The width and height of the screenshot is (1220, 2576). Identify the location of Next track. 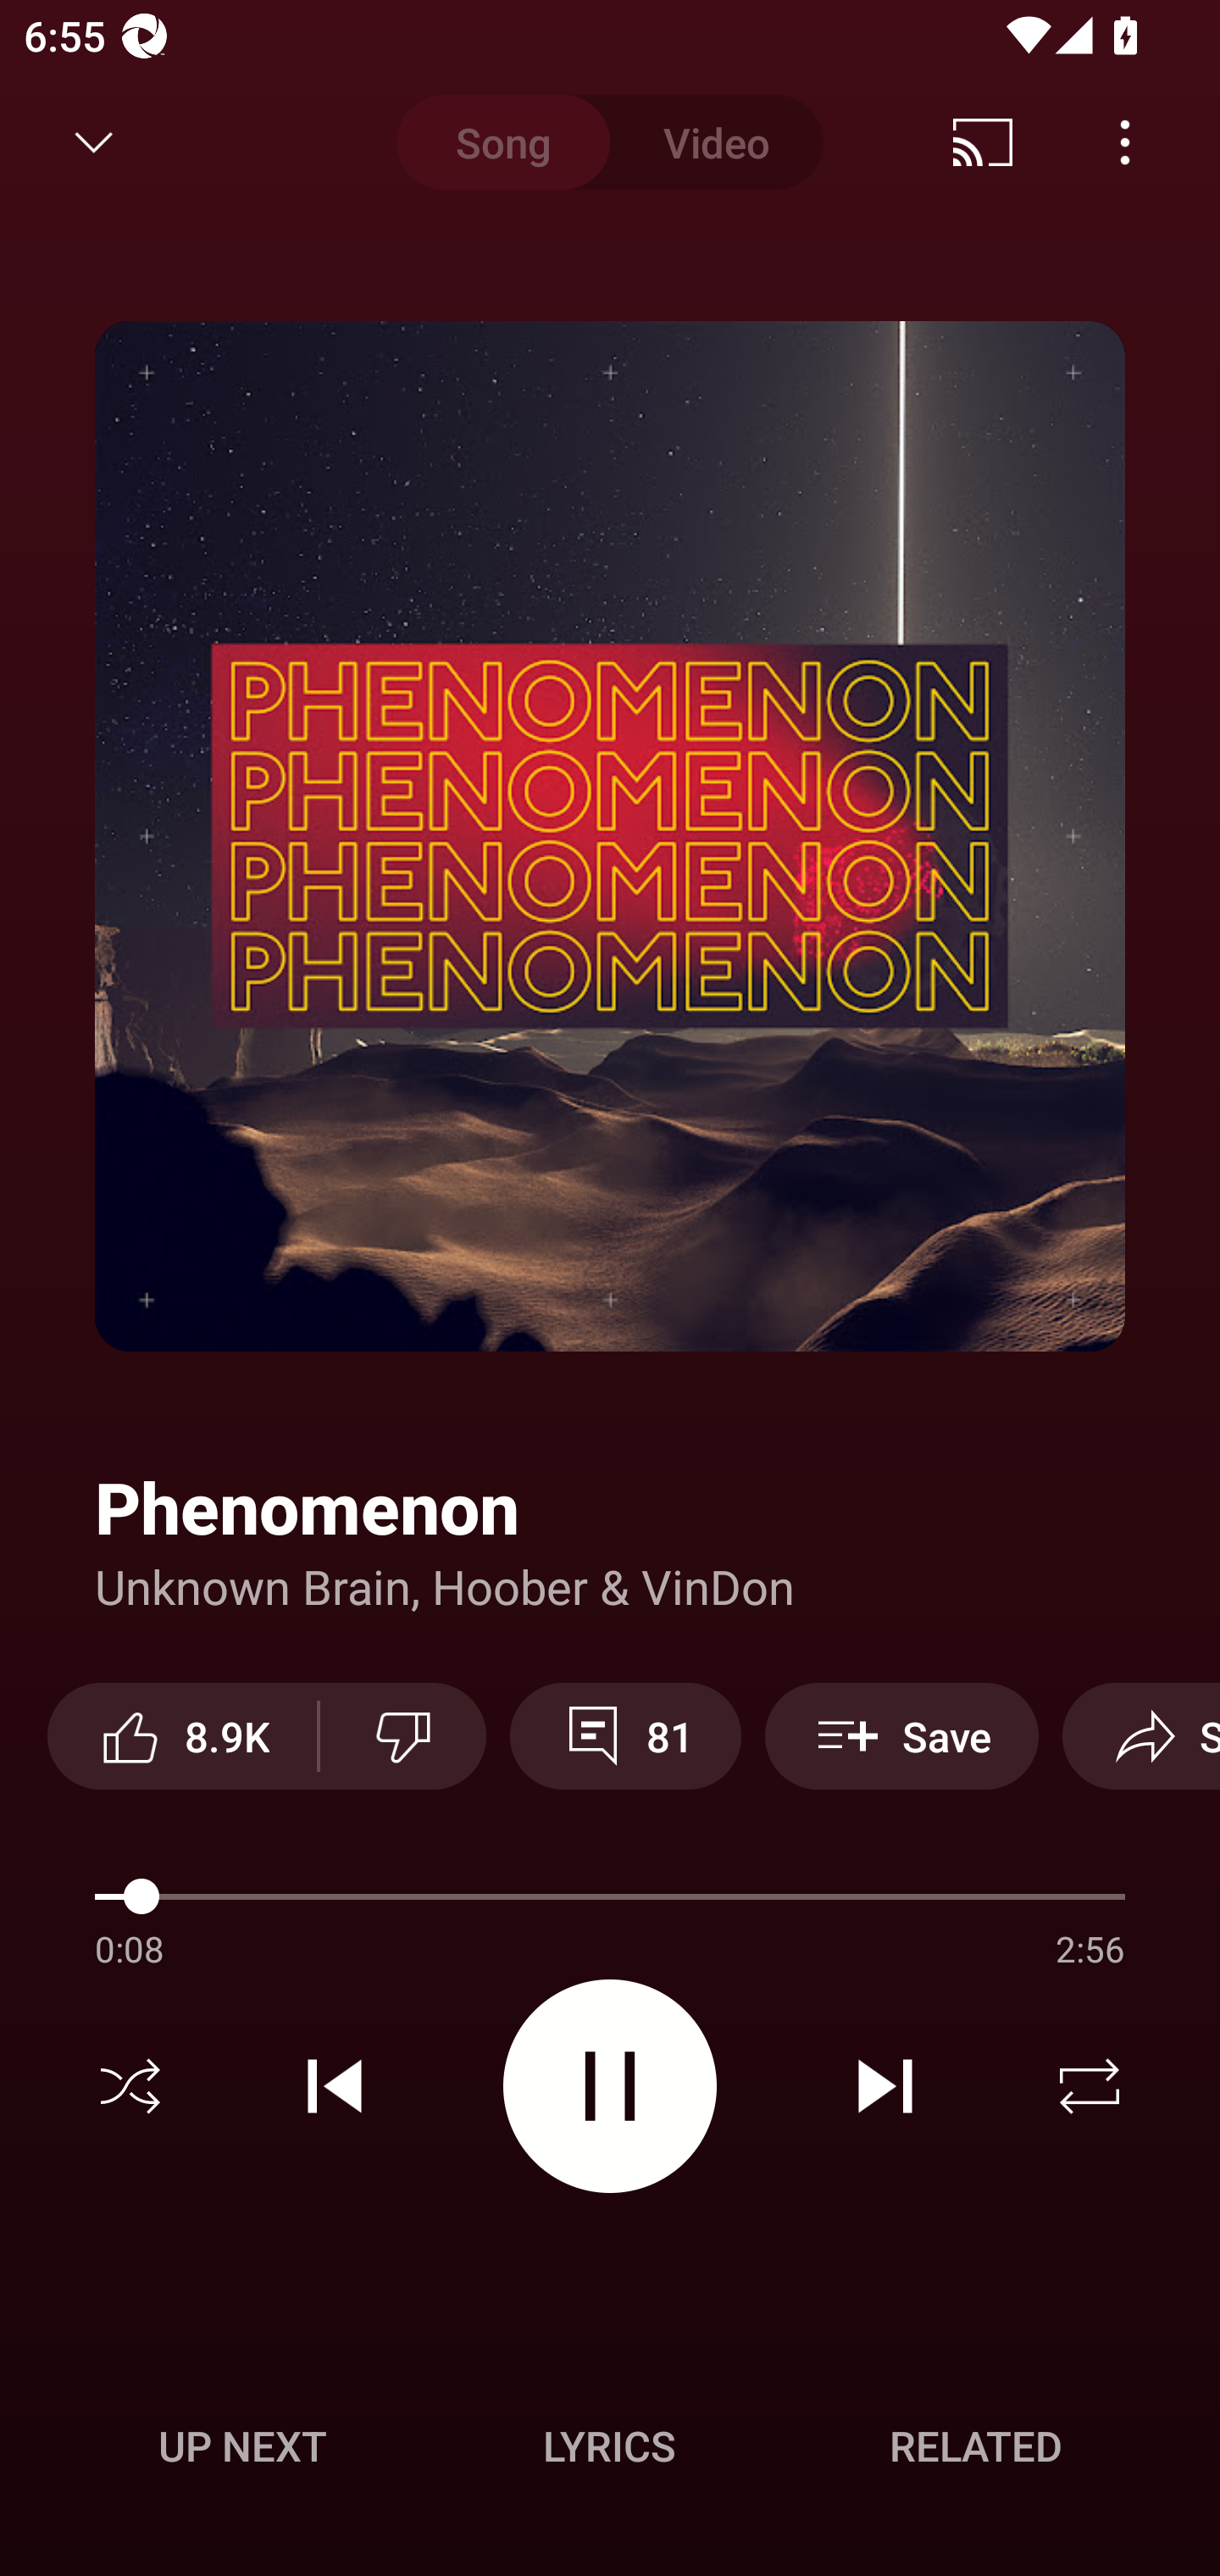
(884, 2086).